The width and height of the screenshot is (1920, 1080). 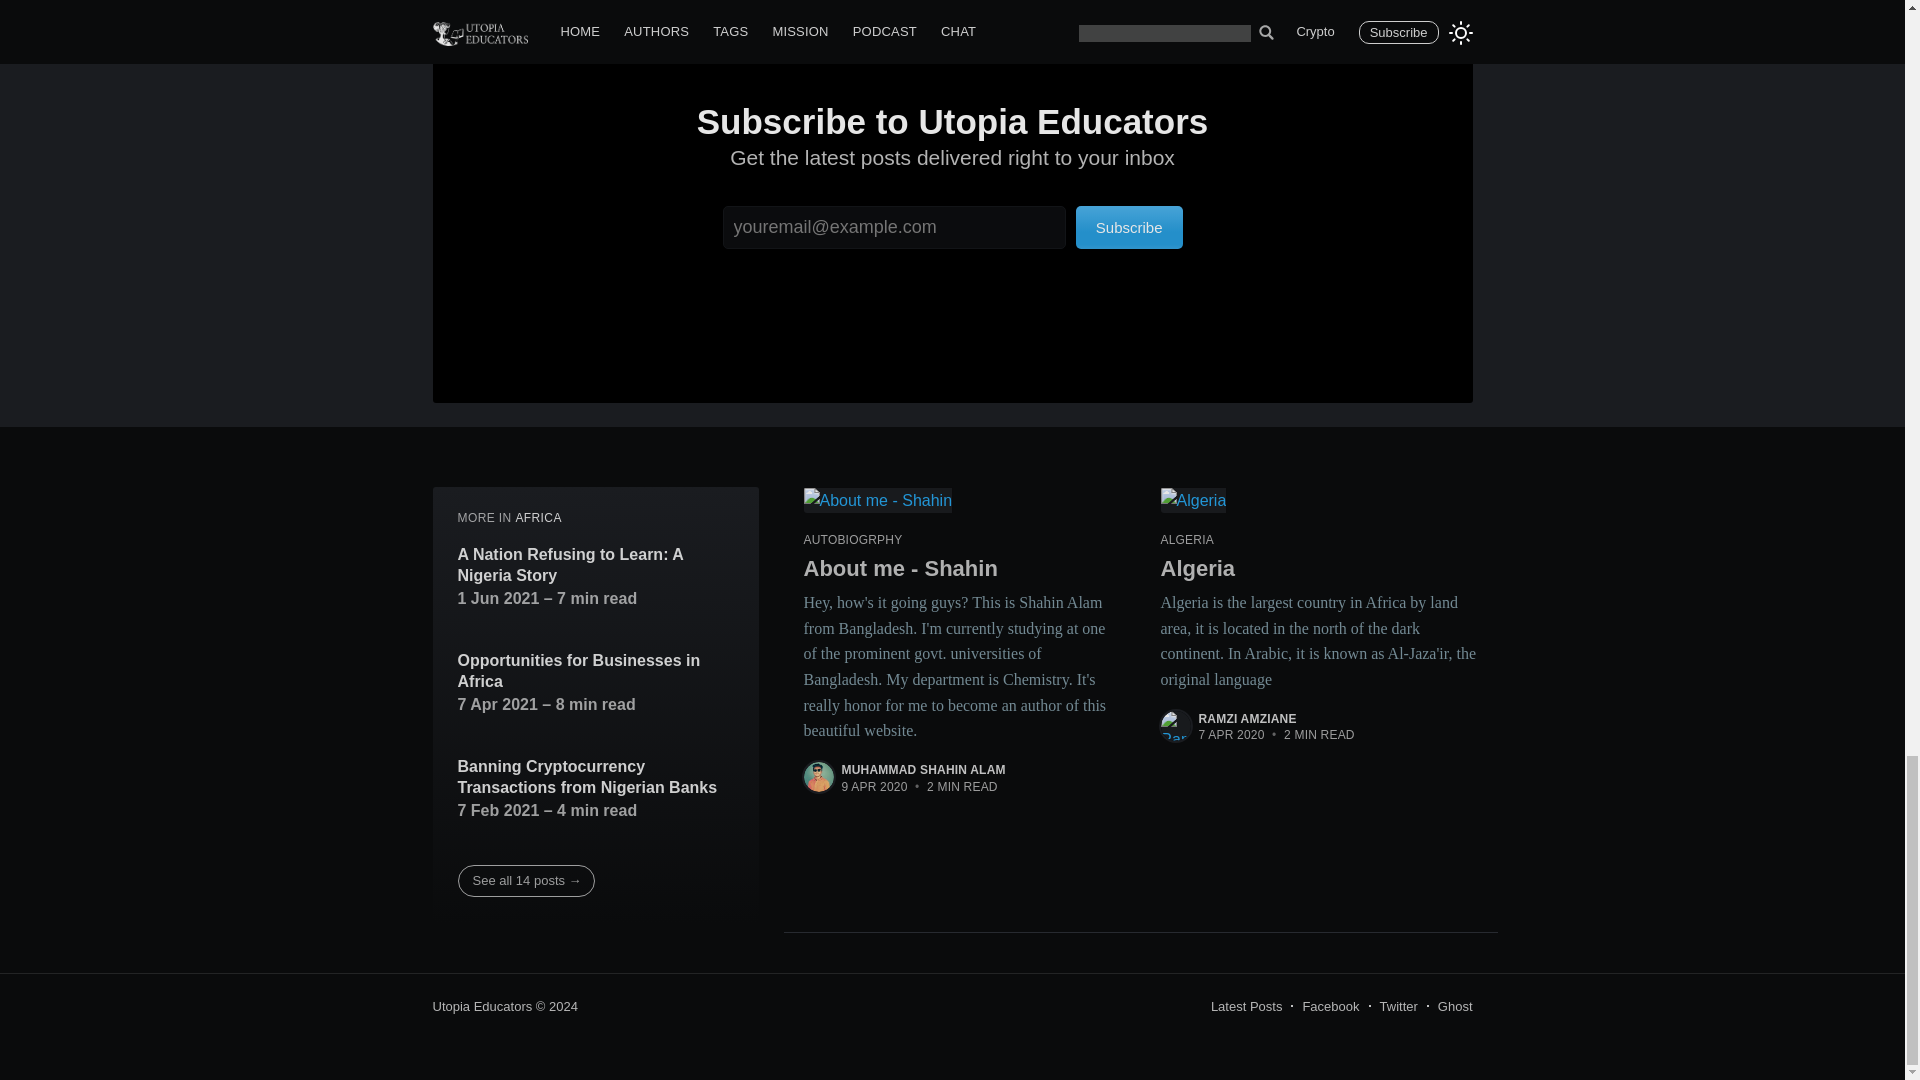 What do you see at coordinates (1246, 1006) in the screenshot?
I see `Latest Posts` at bounding box center [1246, 1006].